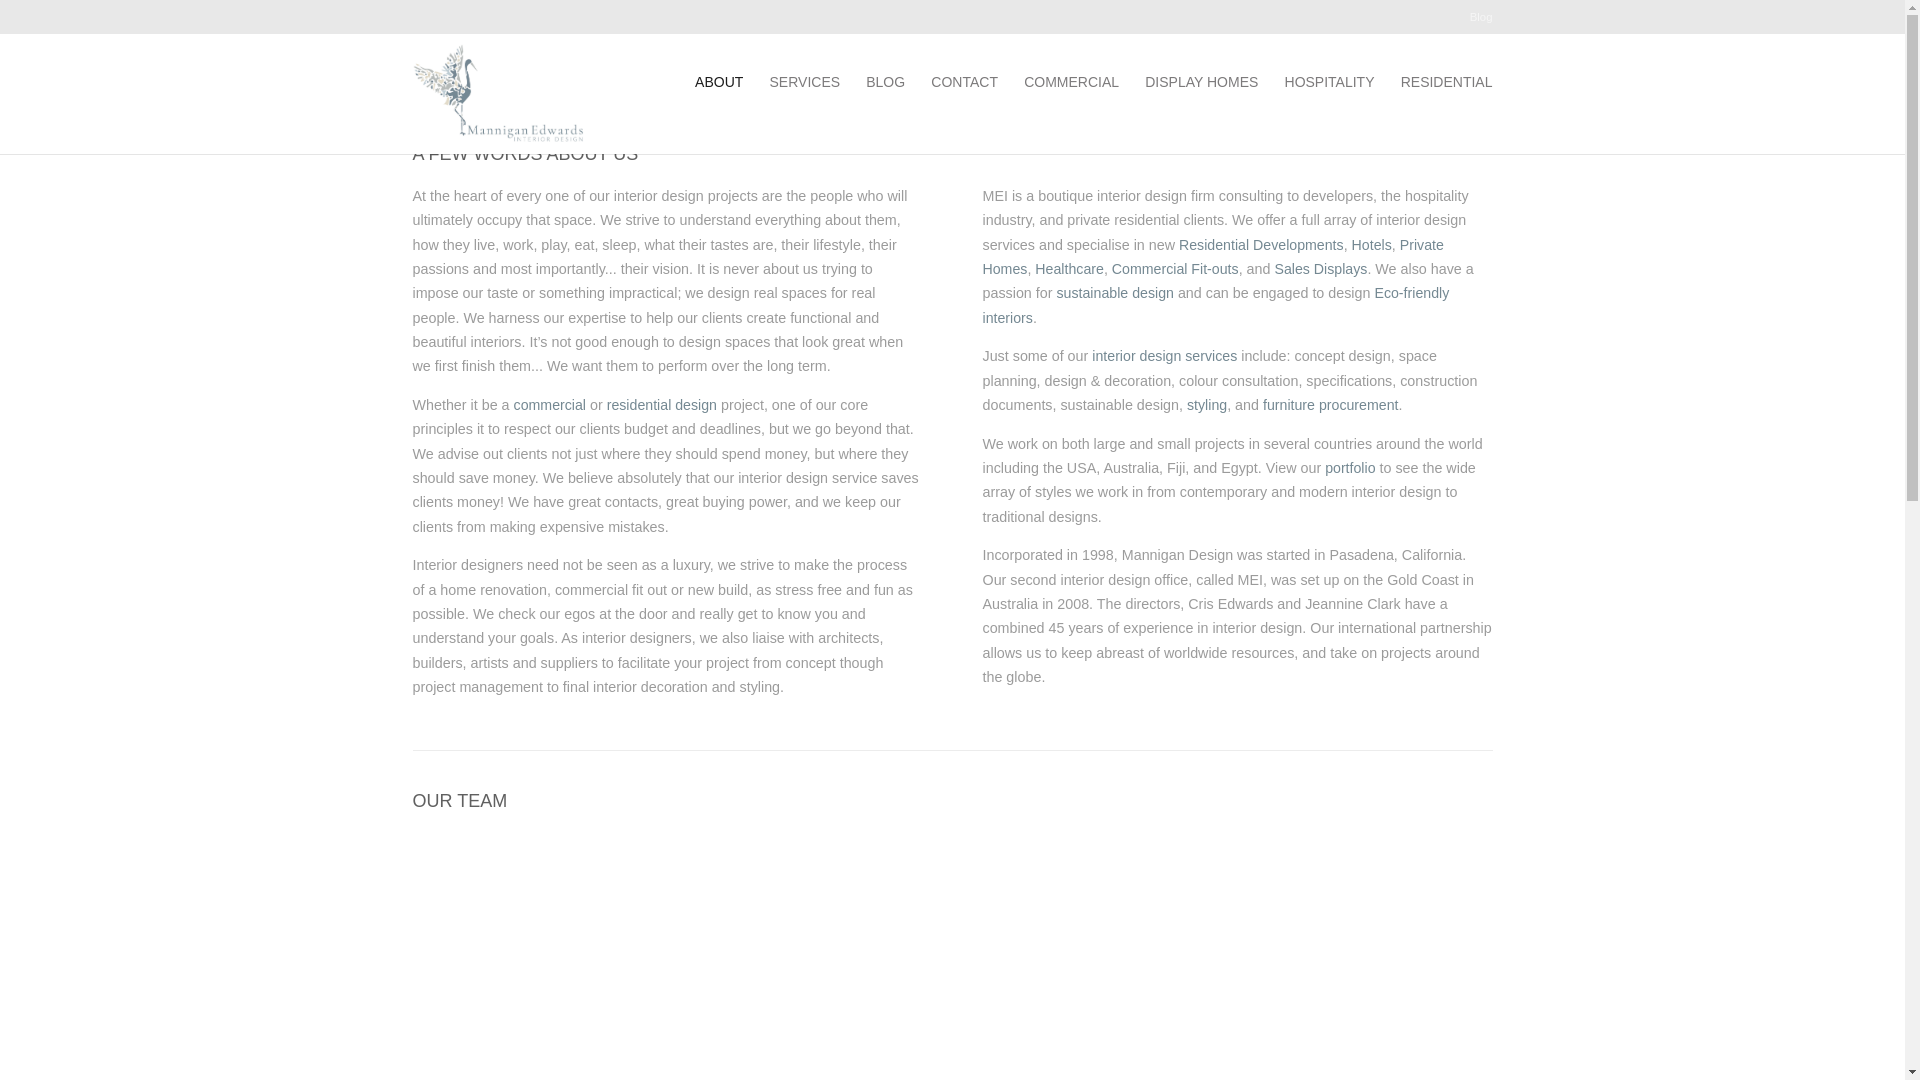 This screenshot has width=1920, height=1080. What do you see at coordinates (1176, 269) in the screenshot?
I see `Commercial Fit-outs` at bounding box center [1176, 269].